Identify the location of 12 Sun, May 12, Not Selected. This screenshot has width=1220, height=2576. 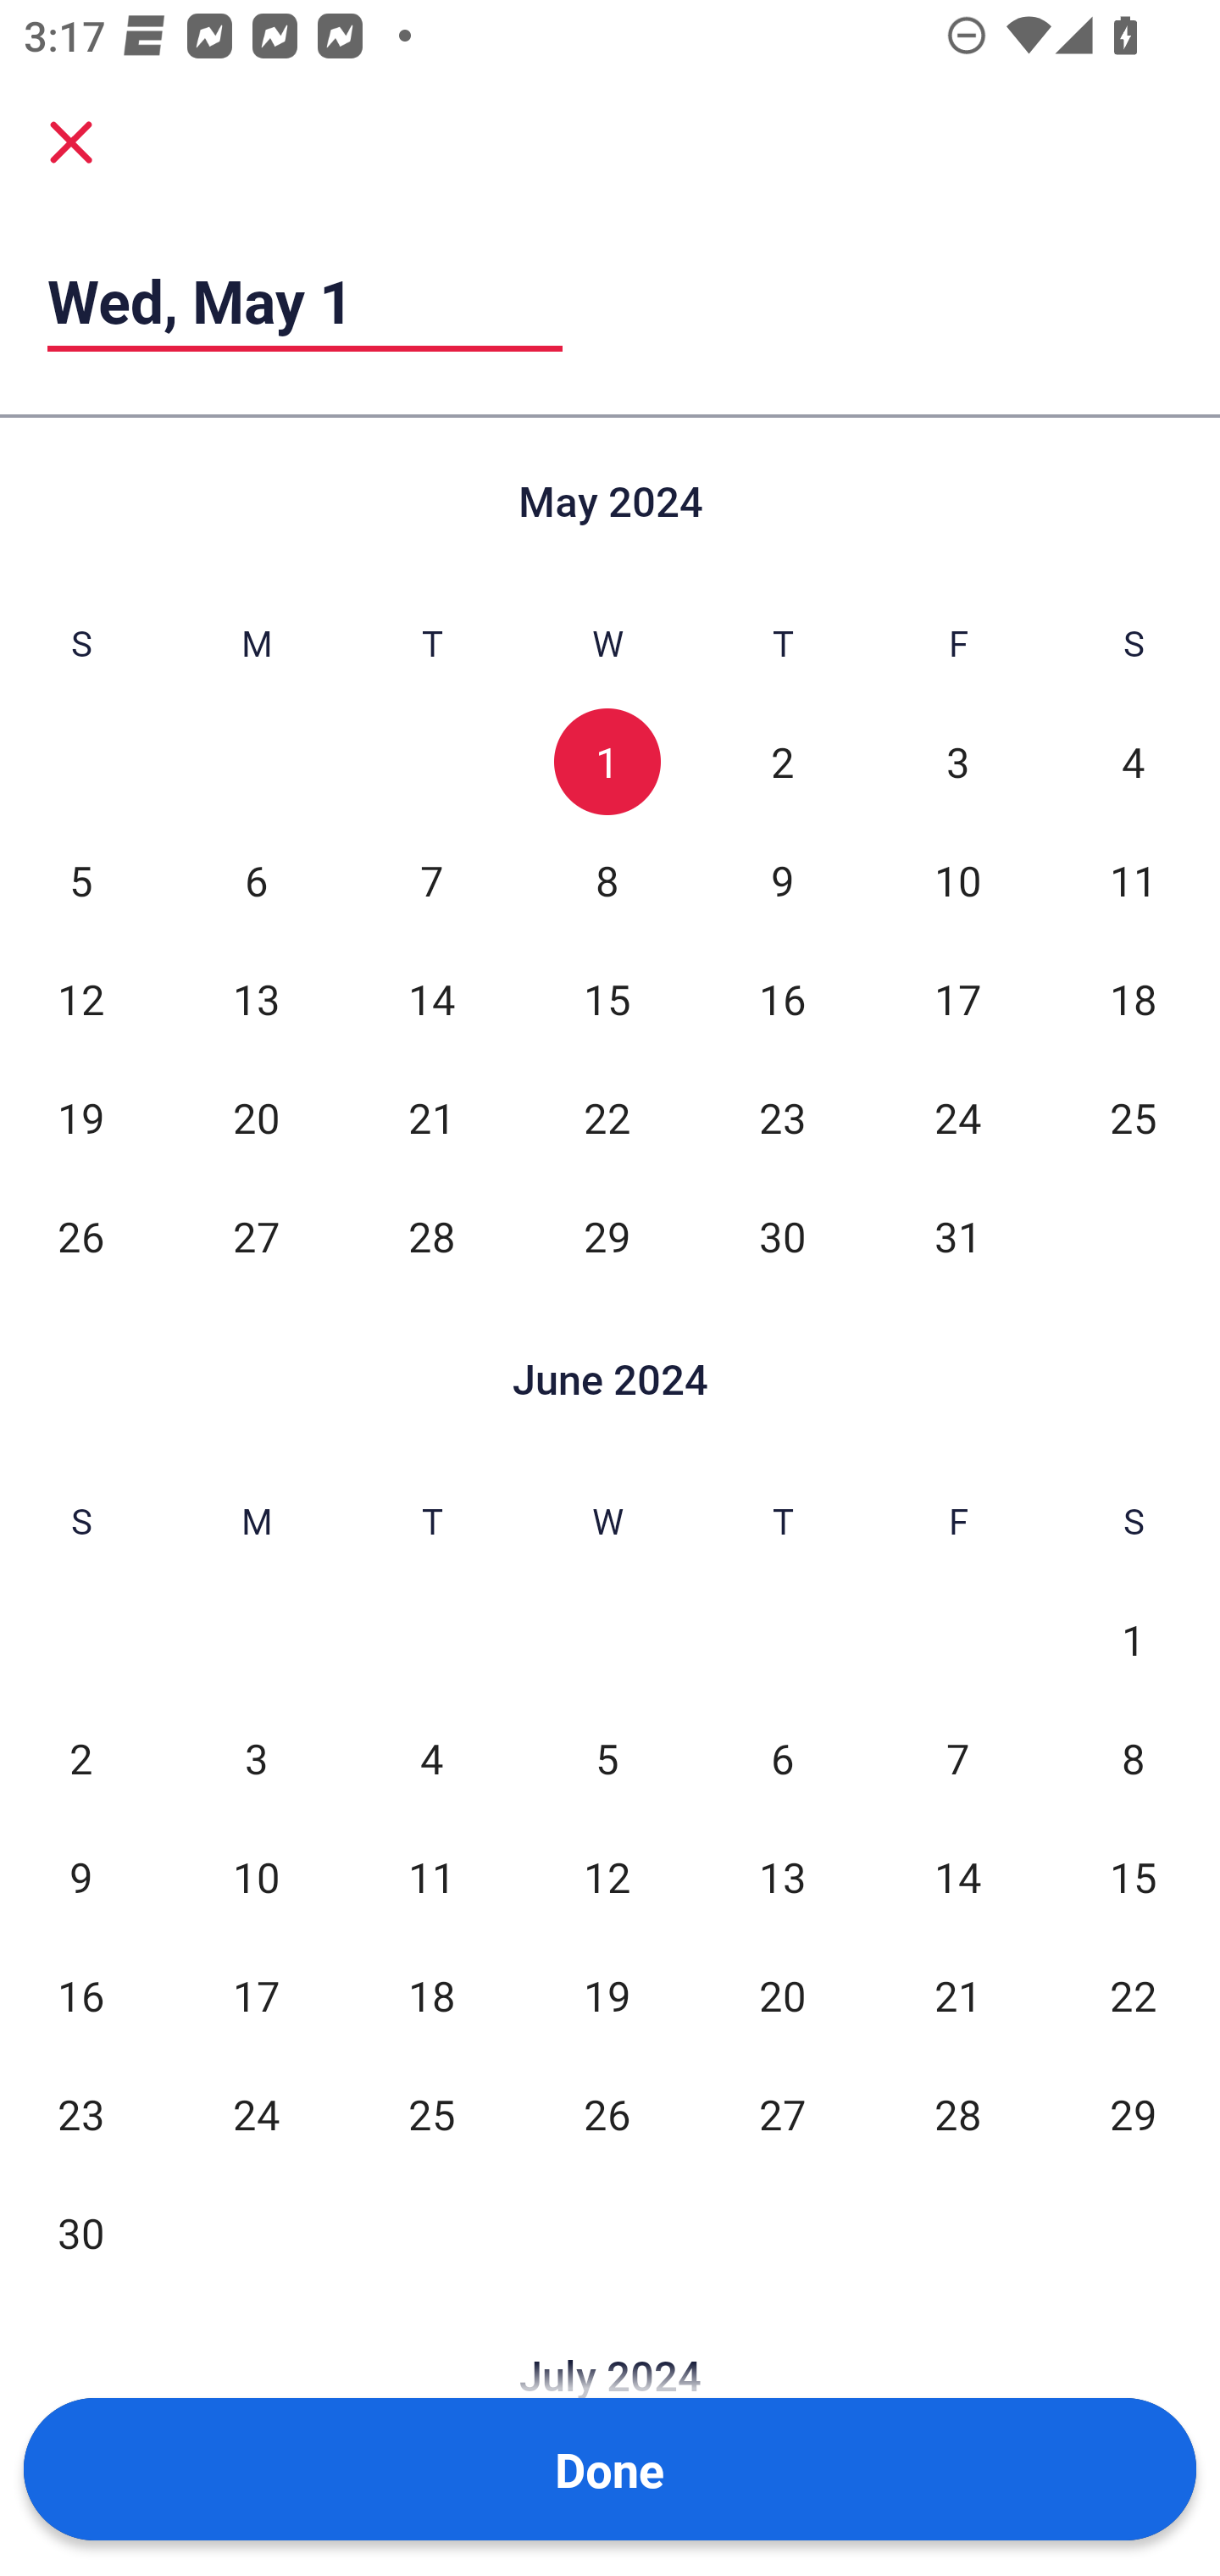
(80, 999).